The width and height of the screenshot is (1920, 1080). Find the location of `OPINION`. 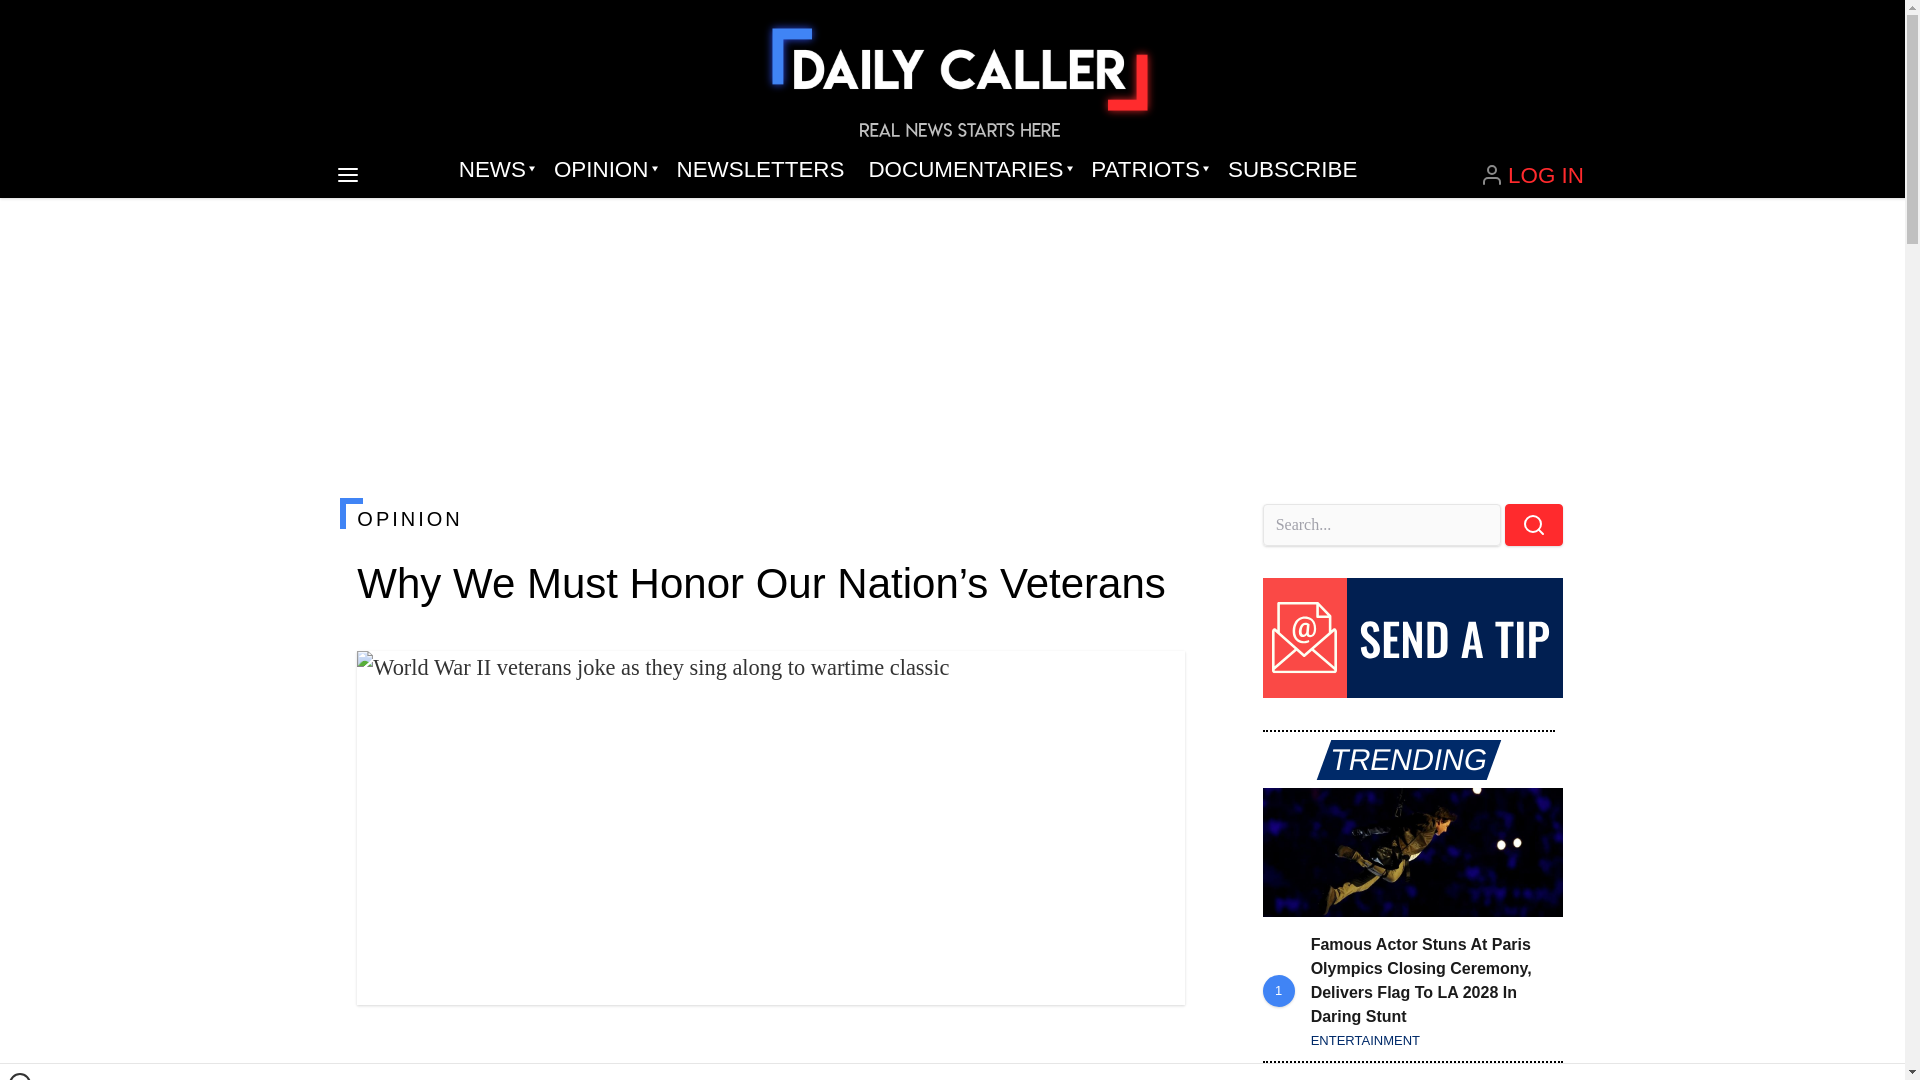

OPINION is located at coordinates (770, 518).